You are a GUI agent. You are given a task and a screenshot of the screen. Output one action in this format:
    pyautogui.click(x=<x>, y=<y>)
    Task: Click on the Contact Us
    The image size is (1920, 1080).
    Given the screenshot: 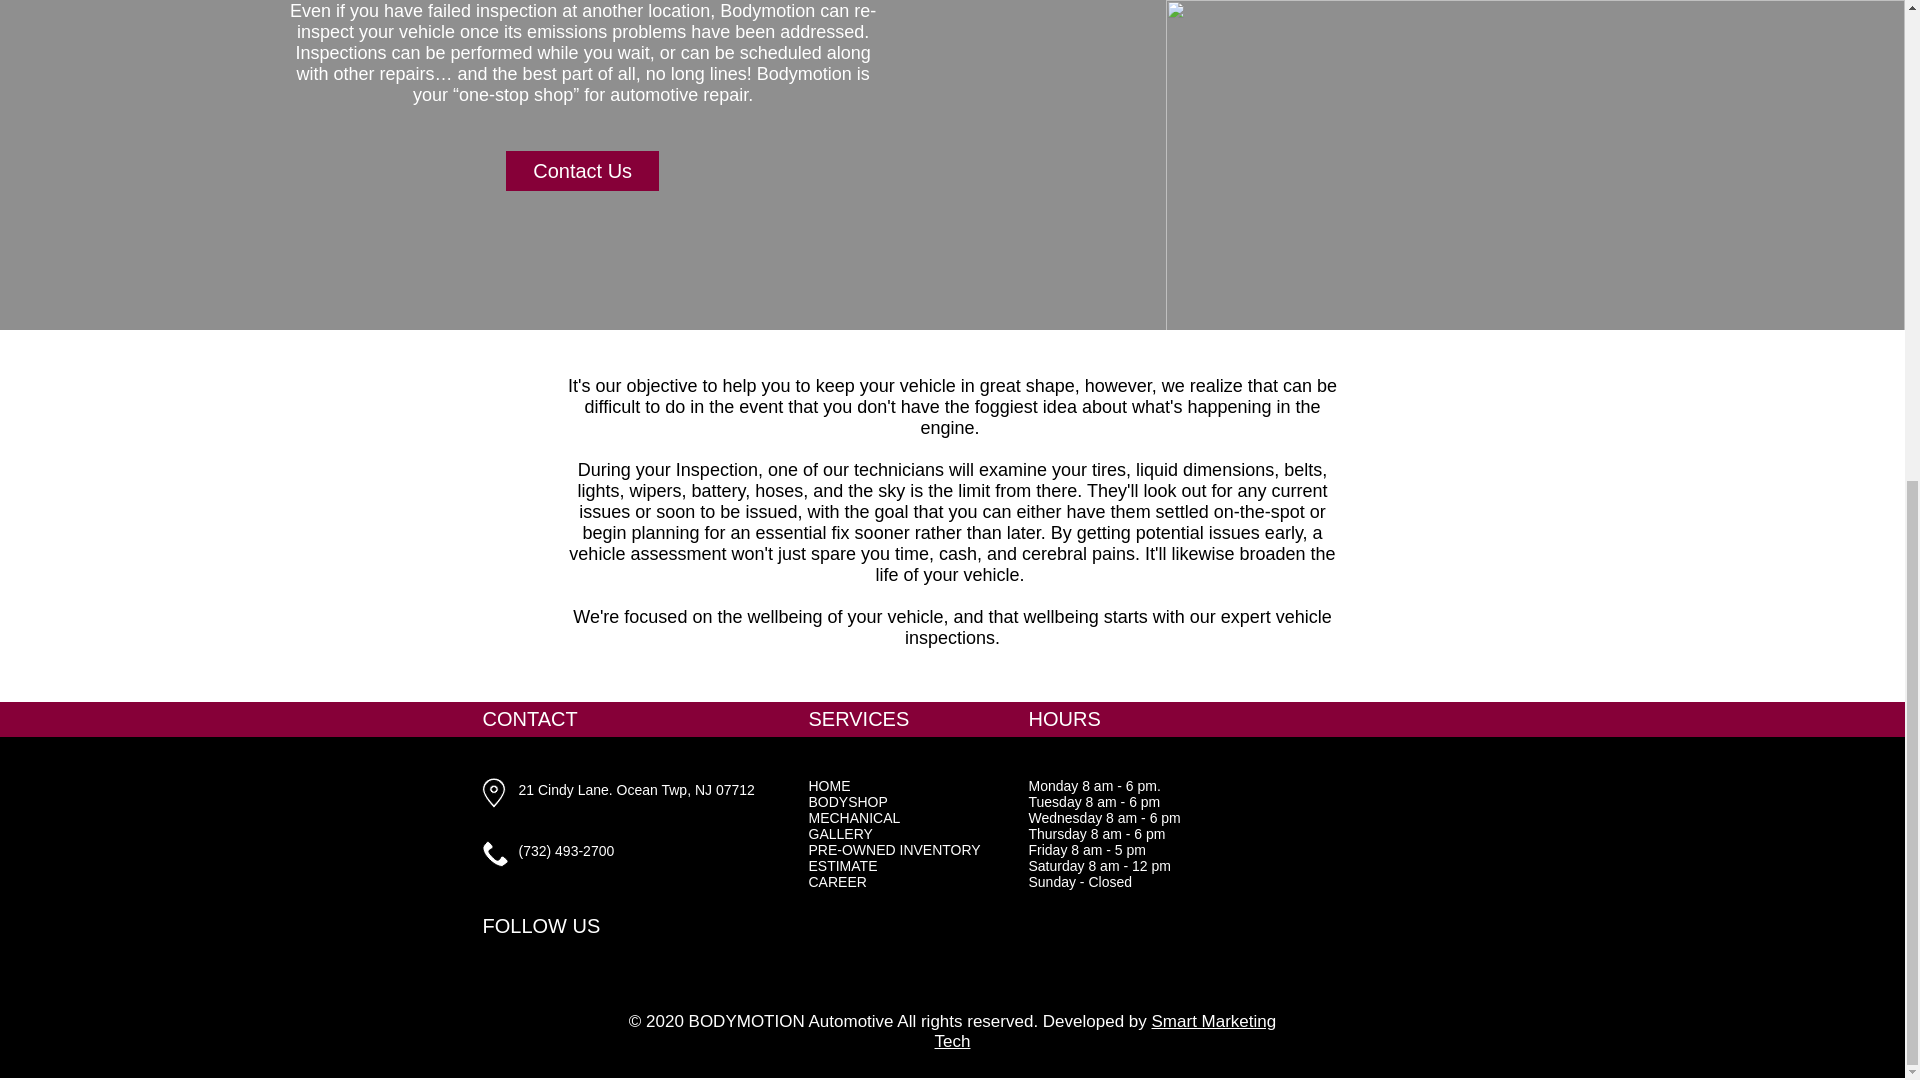 What is the action you would take?
    pyautogui.click(x=582, y=171)
    